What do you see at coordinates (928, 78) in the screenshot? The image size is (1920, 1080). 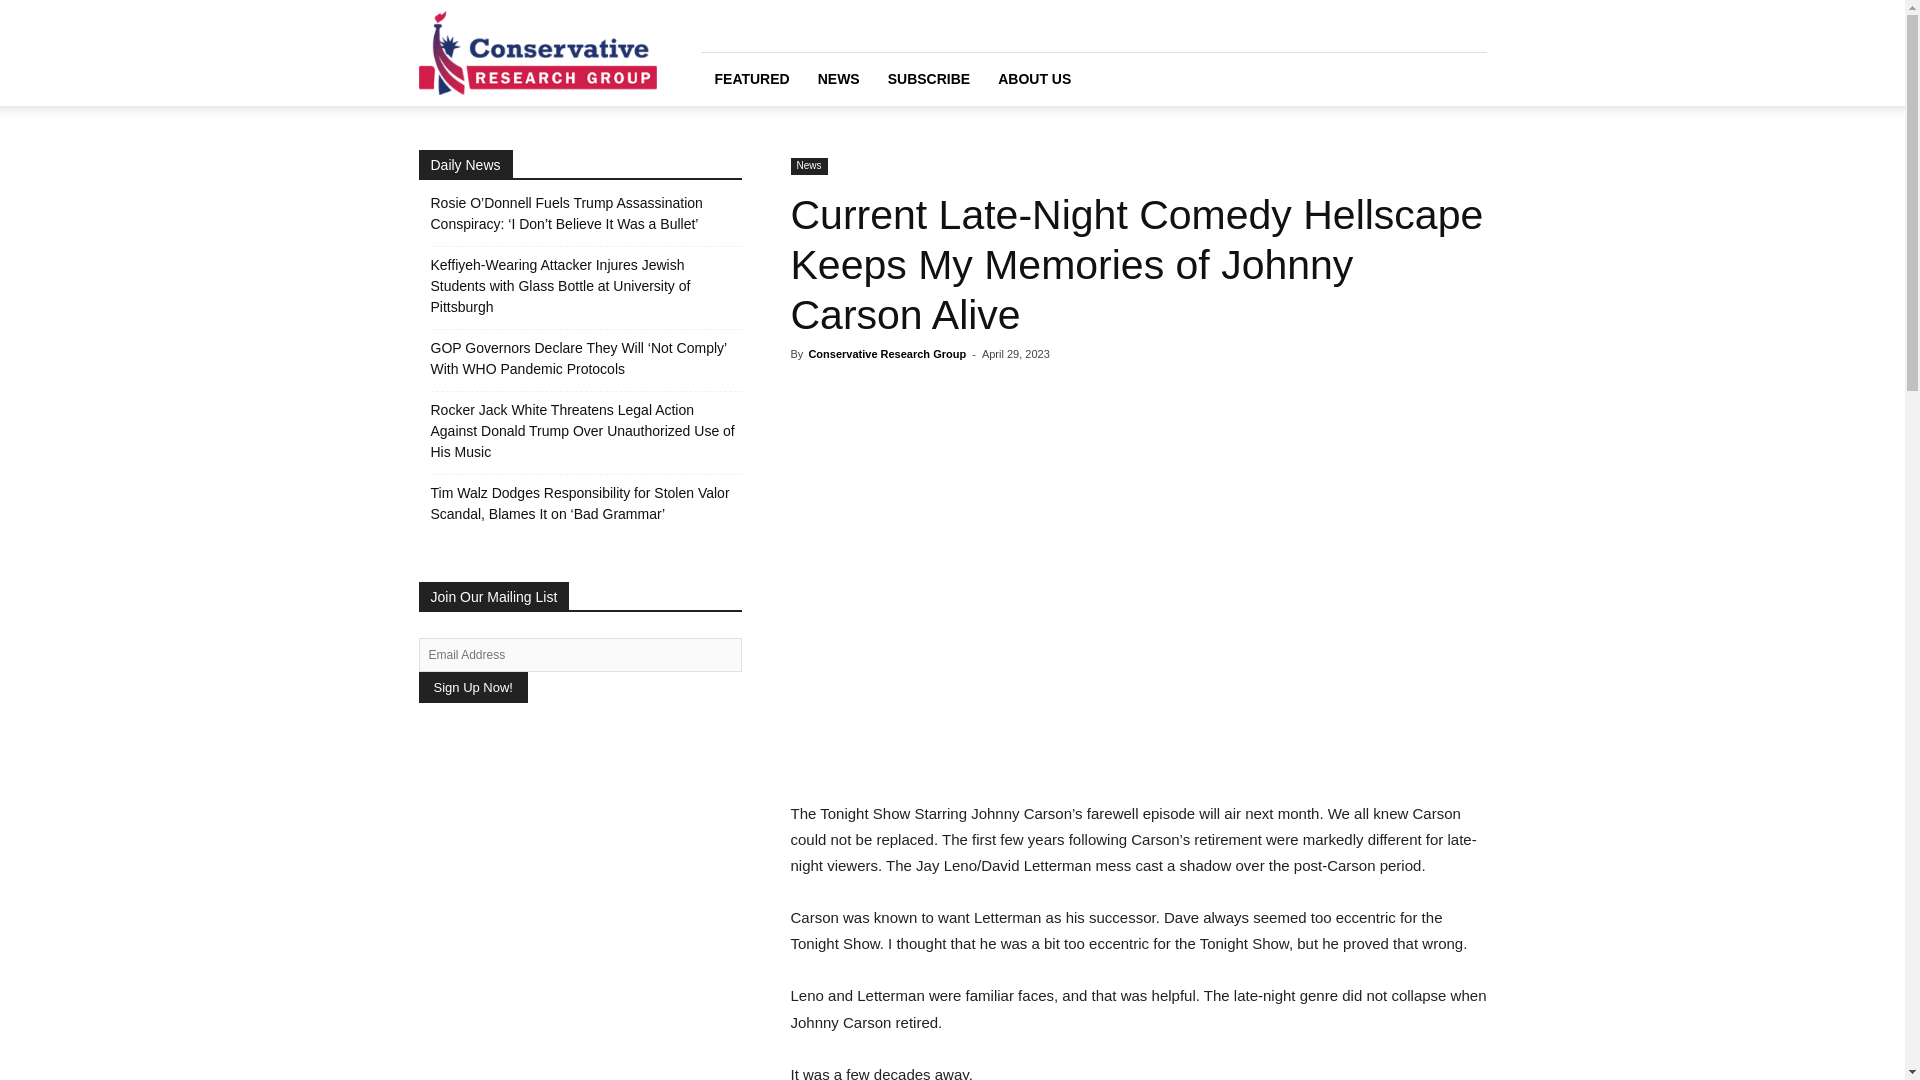 I see `SUBSCRIBE` at bounding box center [928, 78].